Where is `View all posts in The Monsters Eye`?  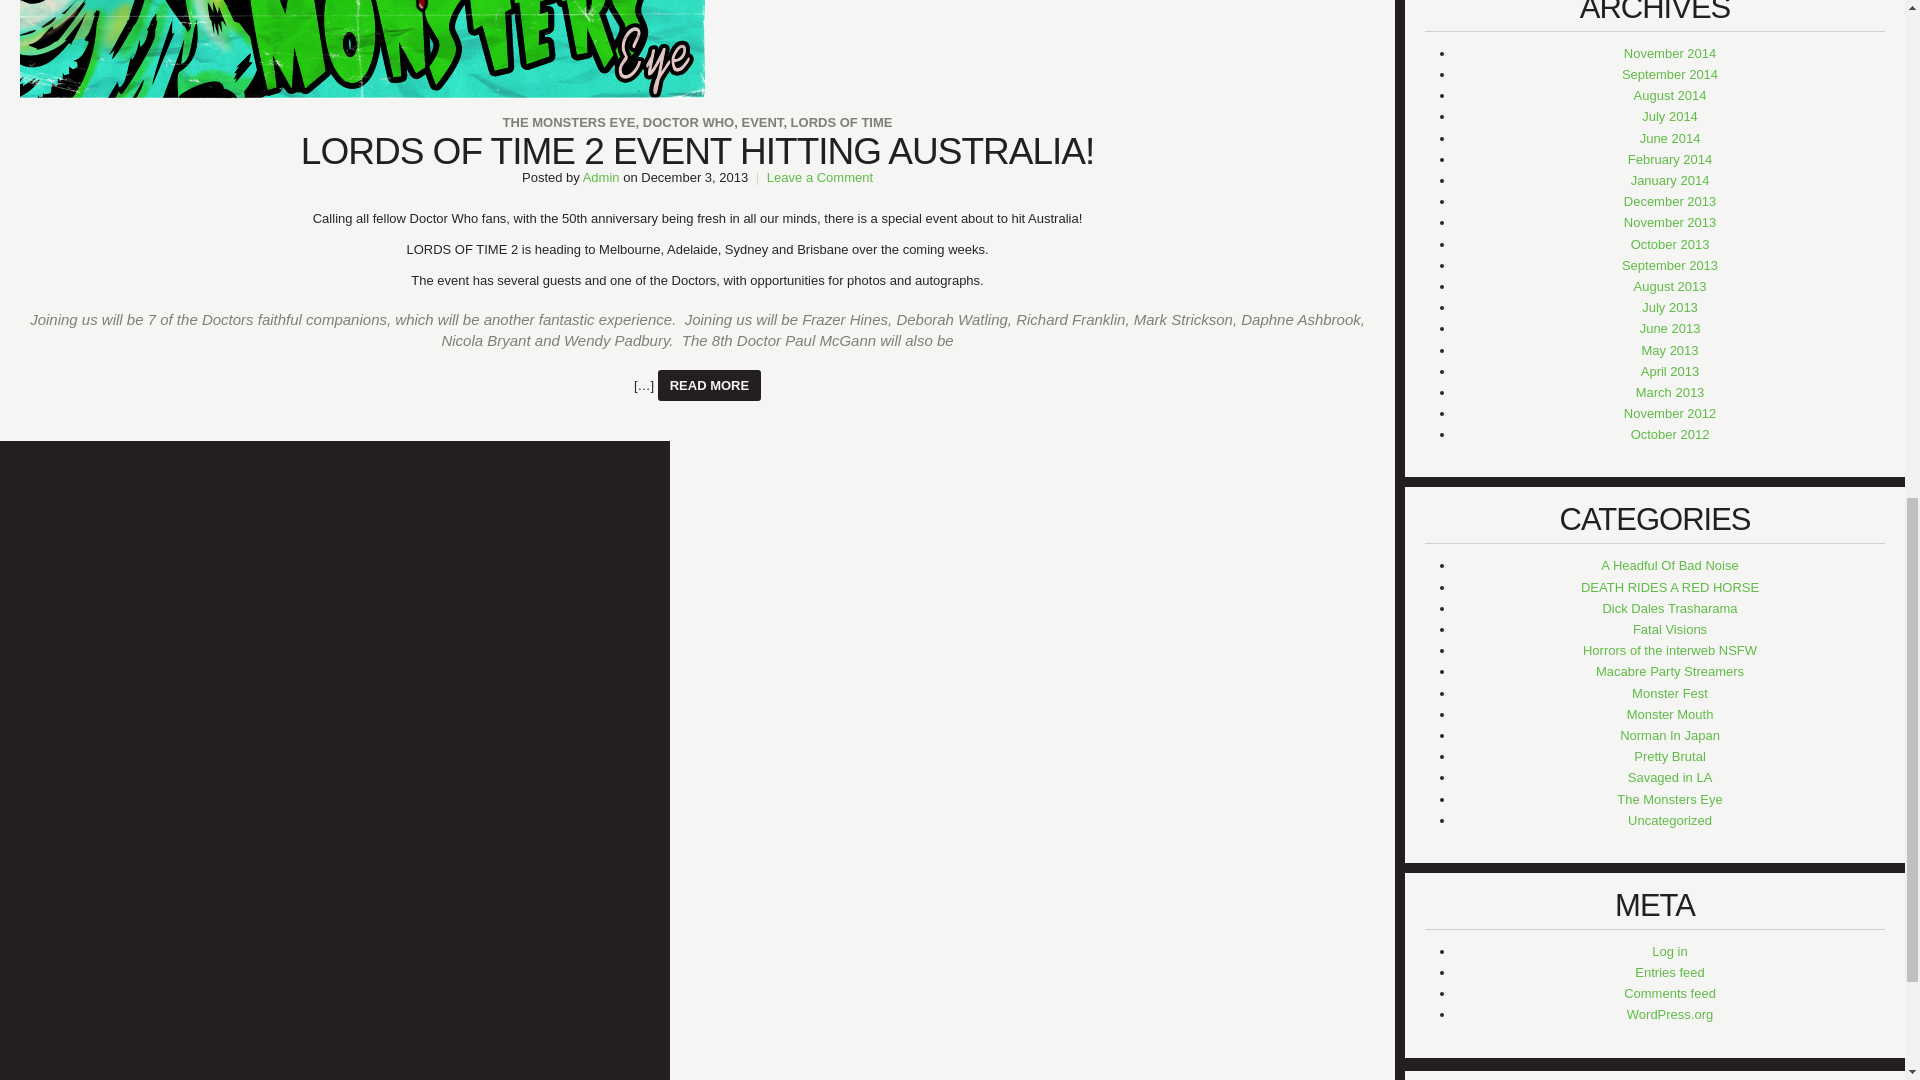
View all posts in The Monsters Eye is located at coordinates (569, 122).